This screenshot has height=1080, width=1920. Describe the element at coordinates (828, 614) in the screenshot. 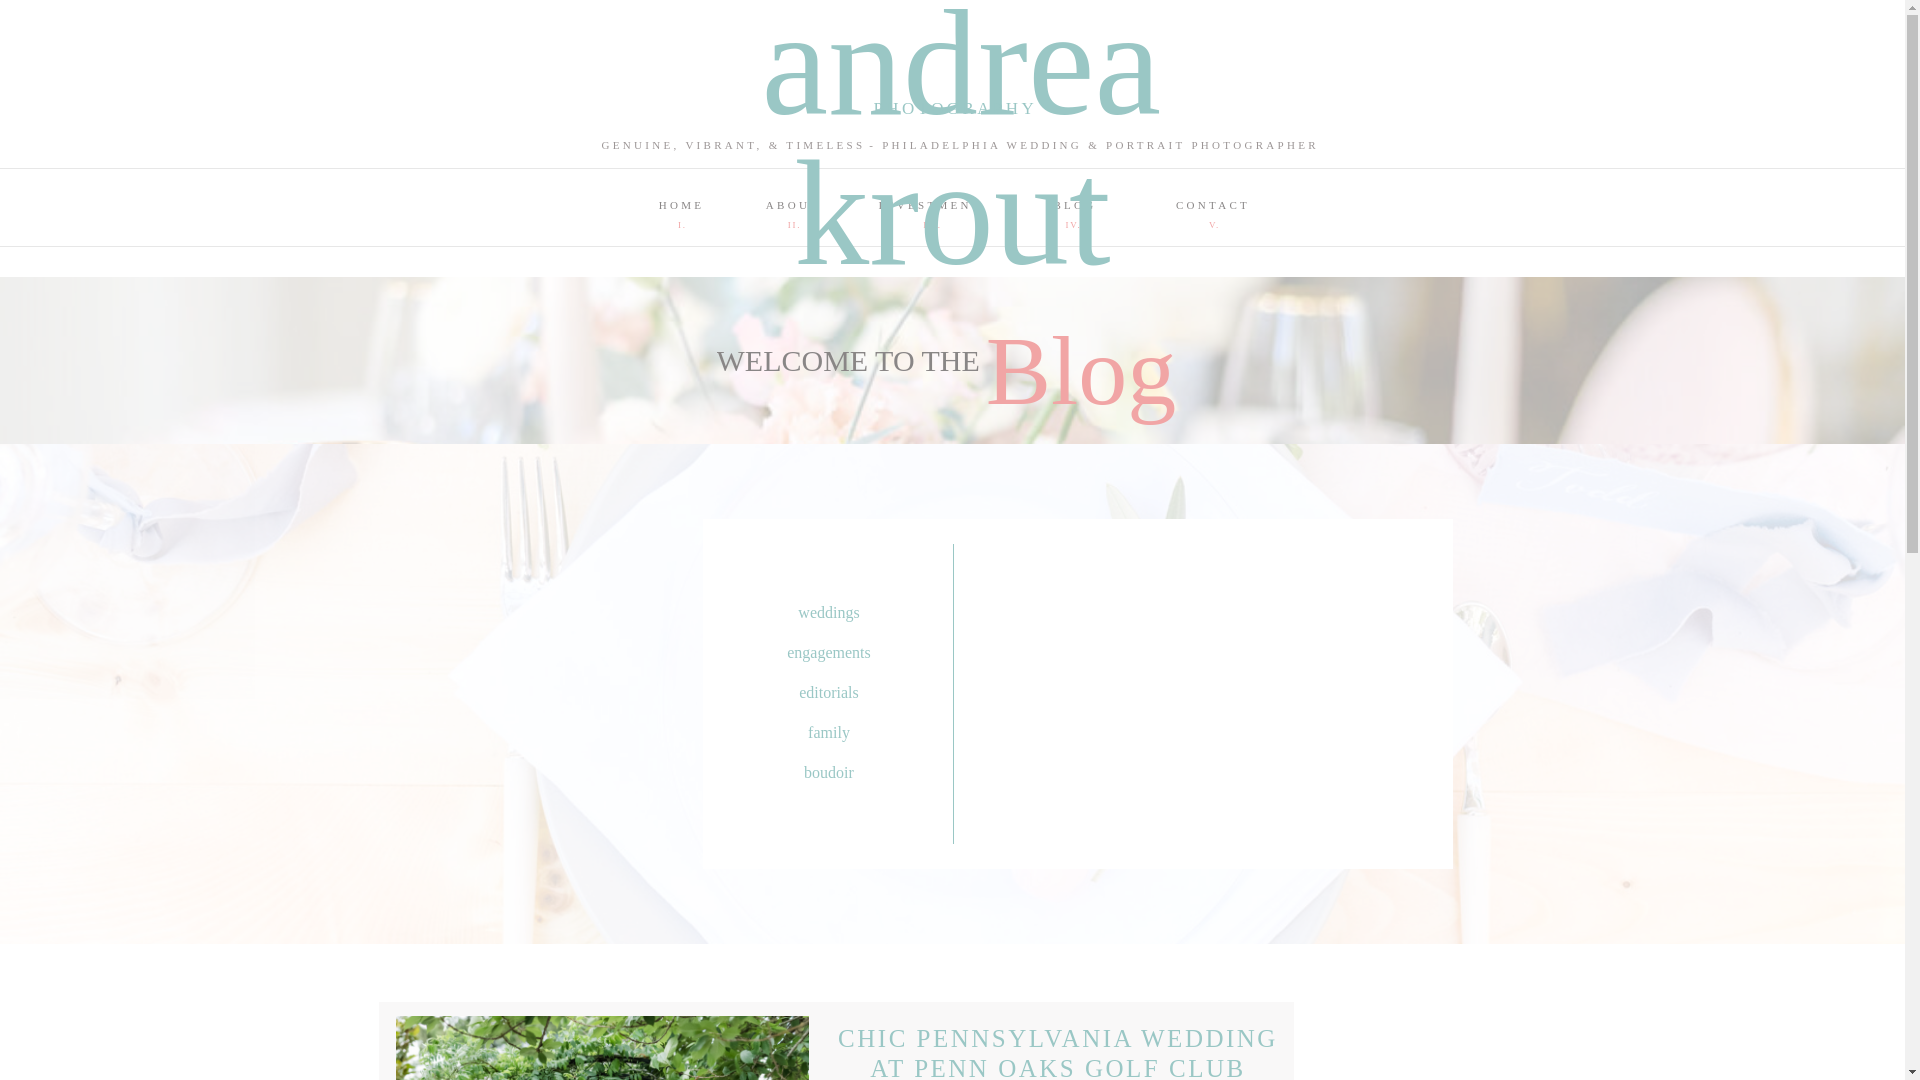

I see `weddings` at that location.